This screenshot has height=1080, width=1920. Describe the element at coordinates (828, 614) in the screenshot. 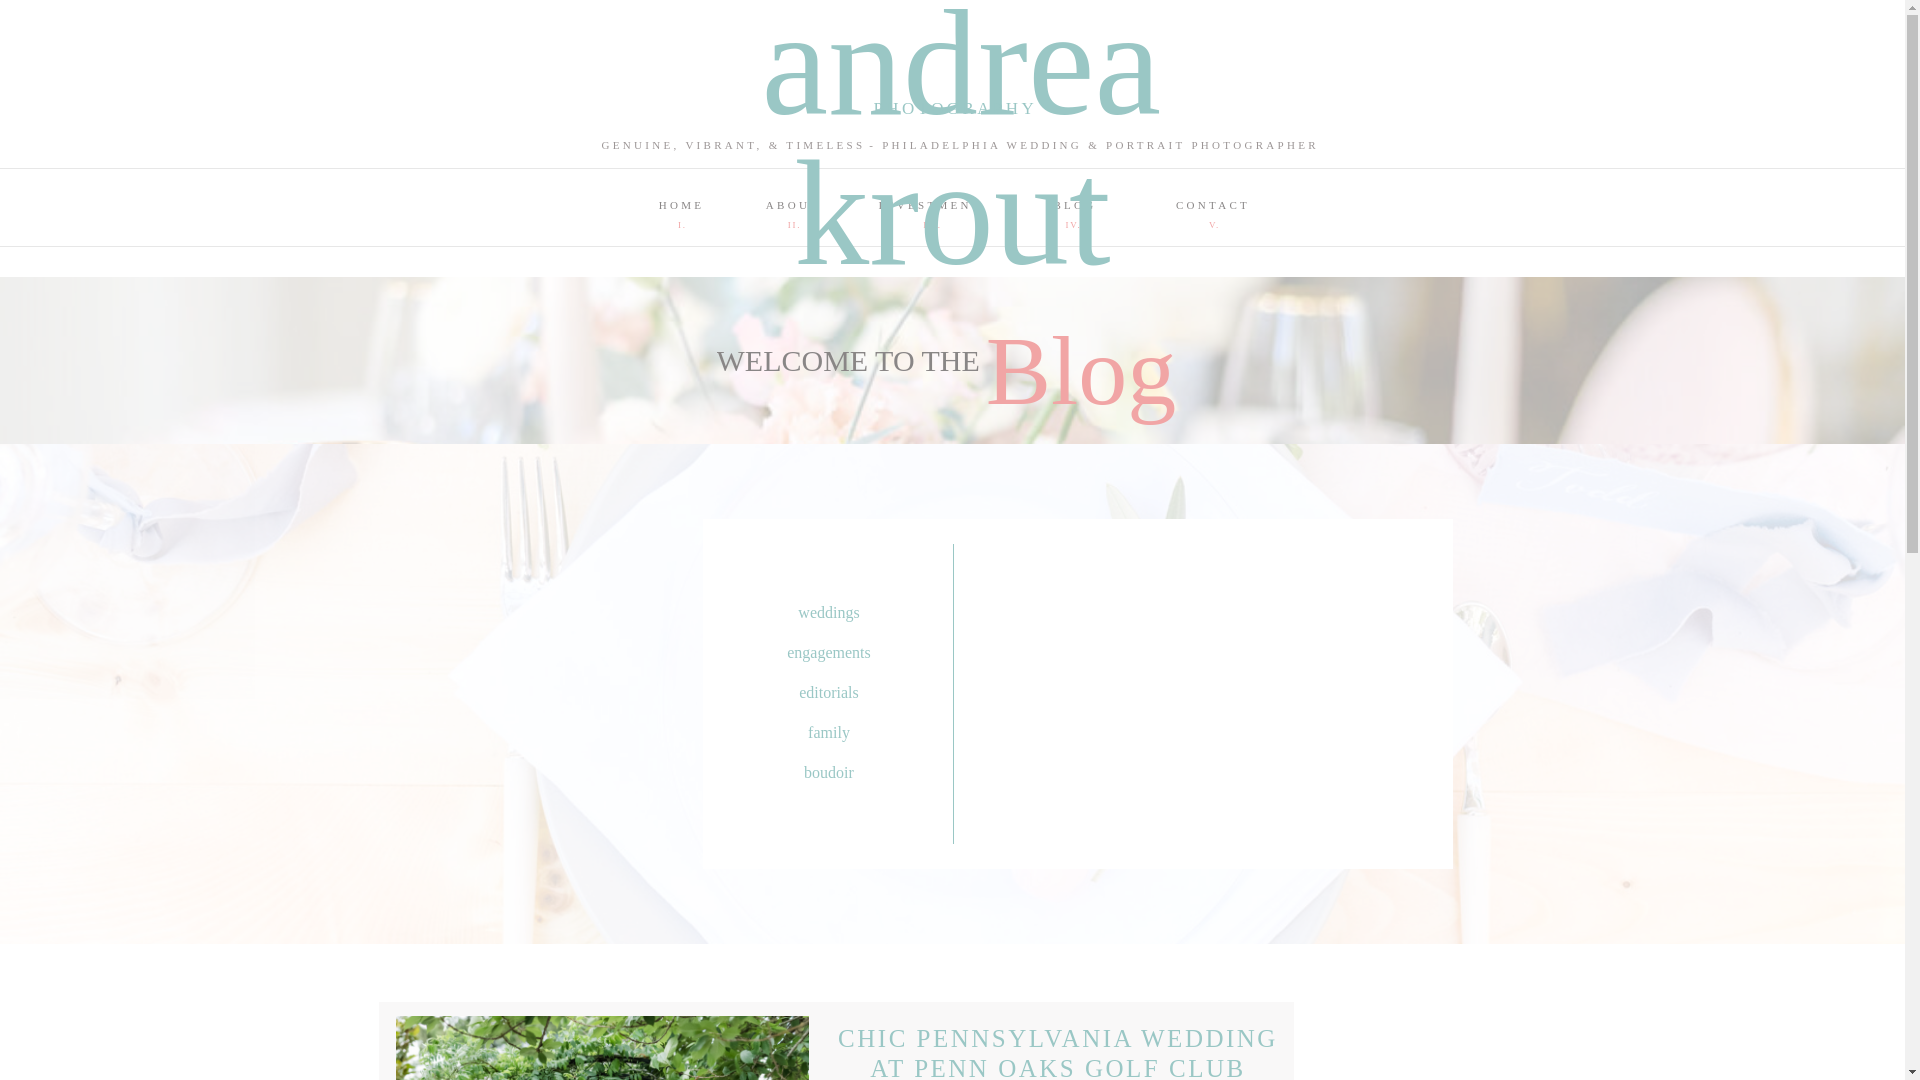

I see `weddings` at that location.